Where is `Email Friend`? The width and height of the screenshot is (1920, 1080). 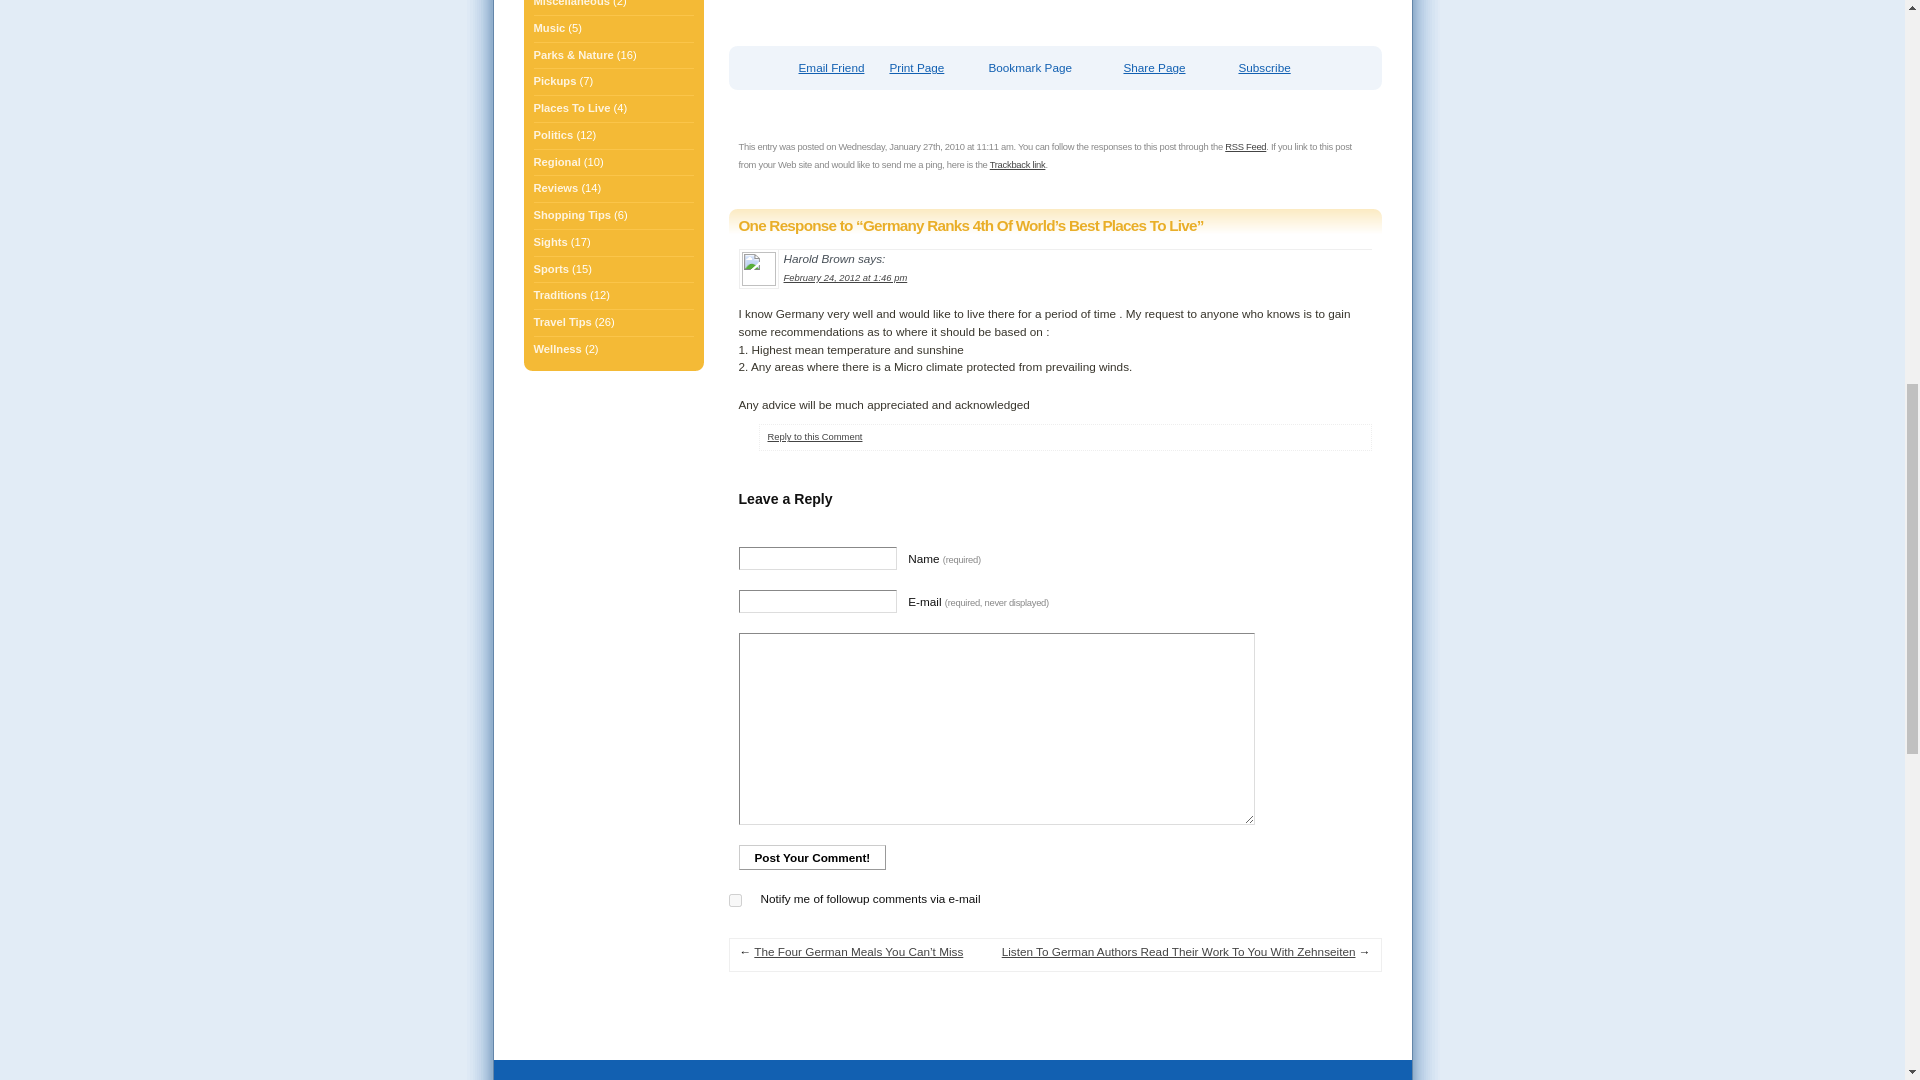 Email Friend is located at coordinates (819, 68).